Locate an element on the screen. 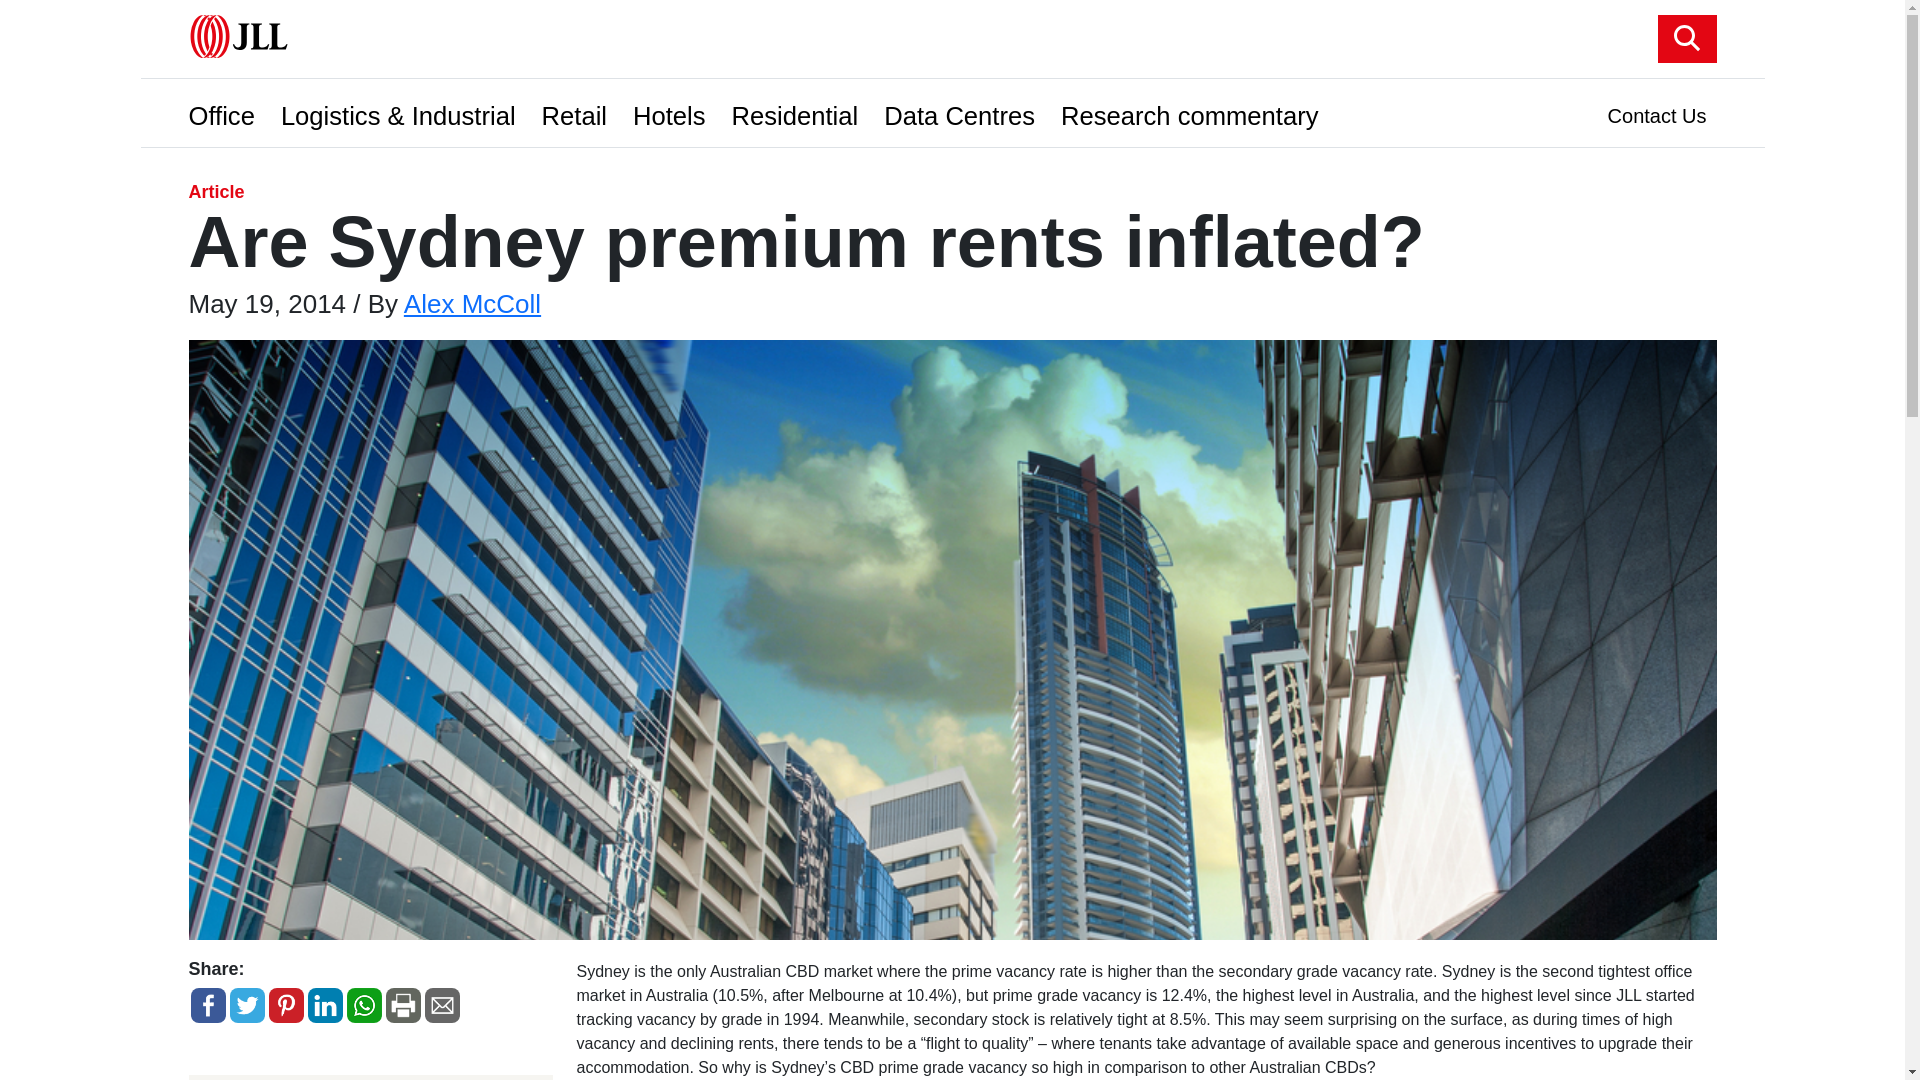 The image size is (1920, 1080). Retail is located at coordinates (578, 110).